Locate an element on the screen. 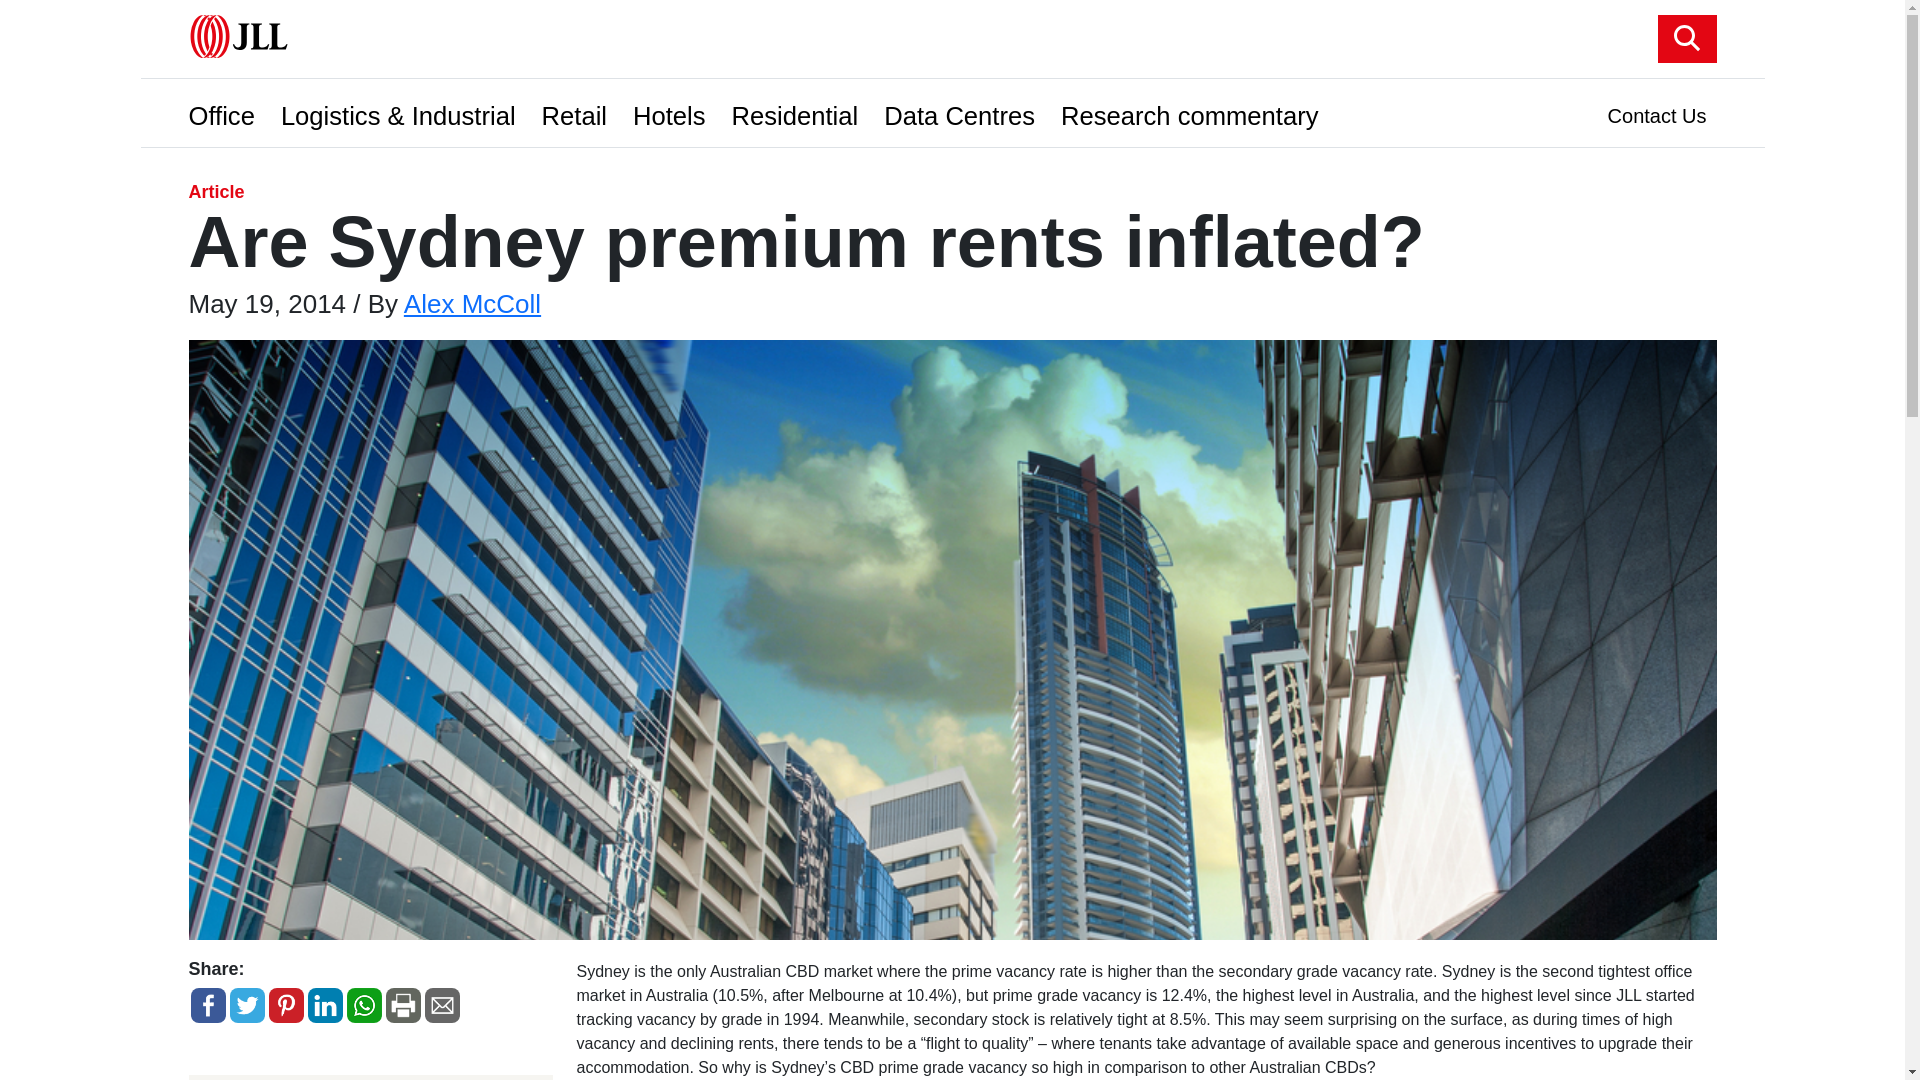 The image size is (1920, 1080). Retail is located at coordinates (578, 110).